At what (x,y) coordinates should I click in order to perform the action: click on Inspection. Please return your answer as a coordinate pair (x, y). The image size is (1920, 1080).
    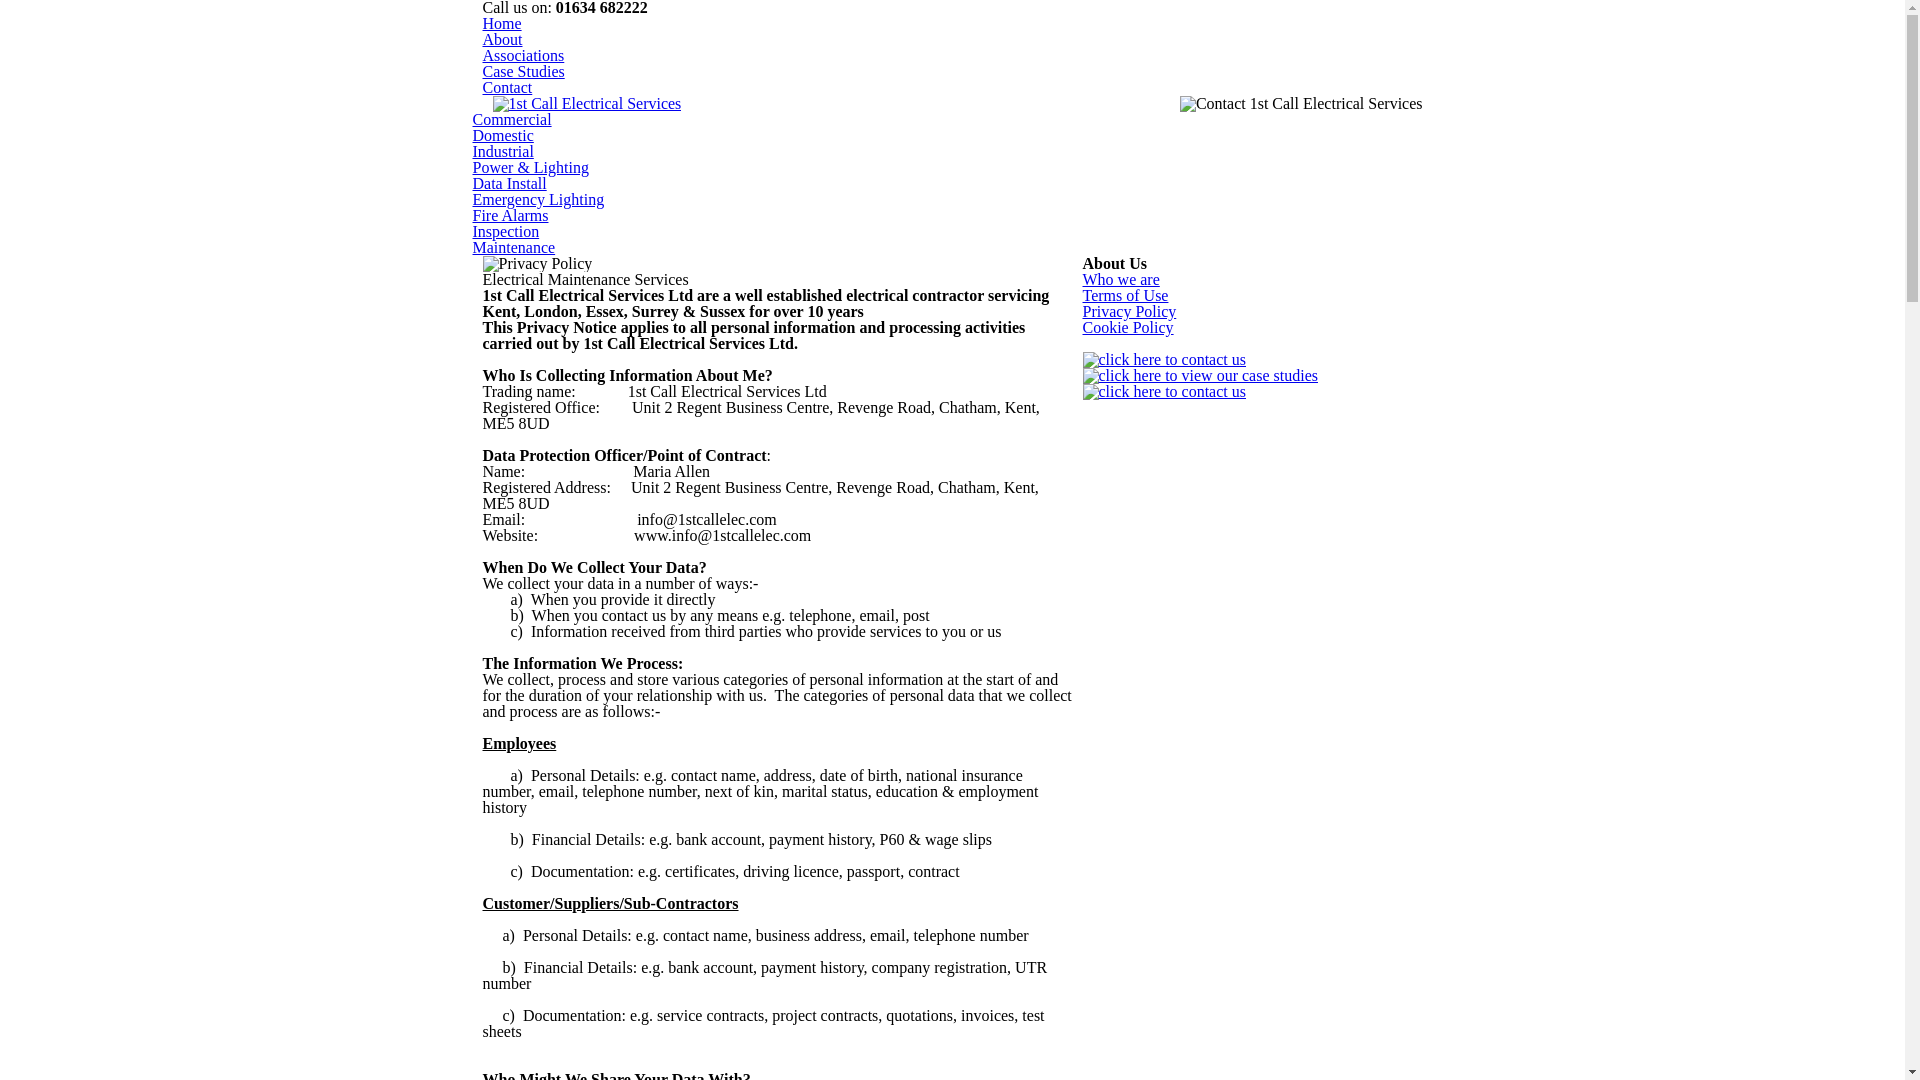
    Looking at the image, I should click on (506, 232).